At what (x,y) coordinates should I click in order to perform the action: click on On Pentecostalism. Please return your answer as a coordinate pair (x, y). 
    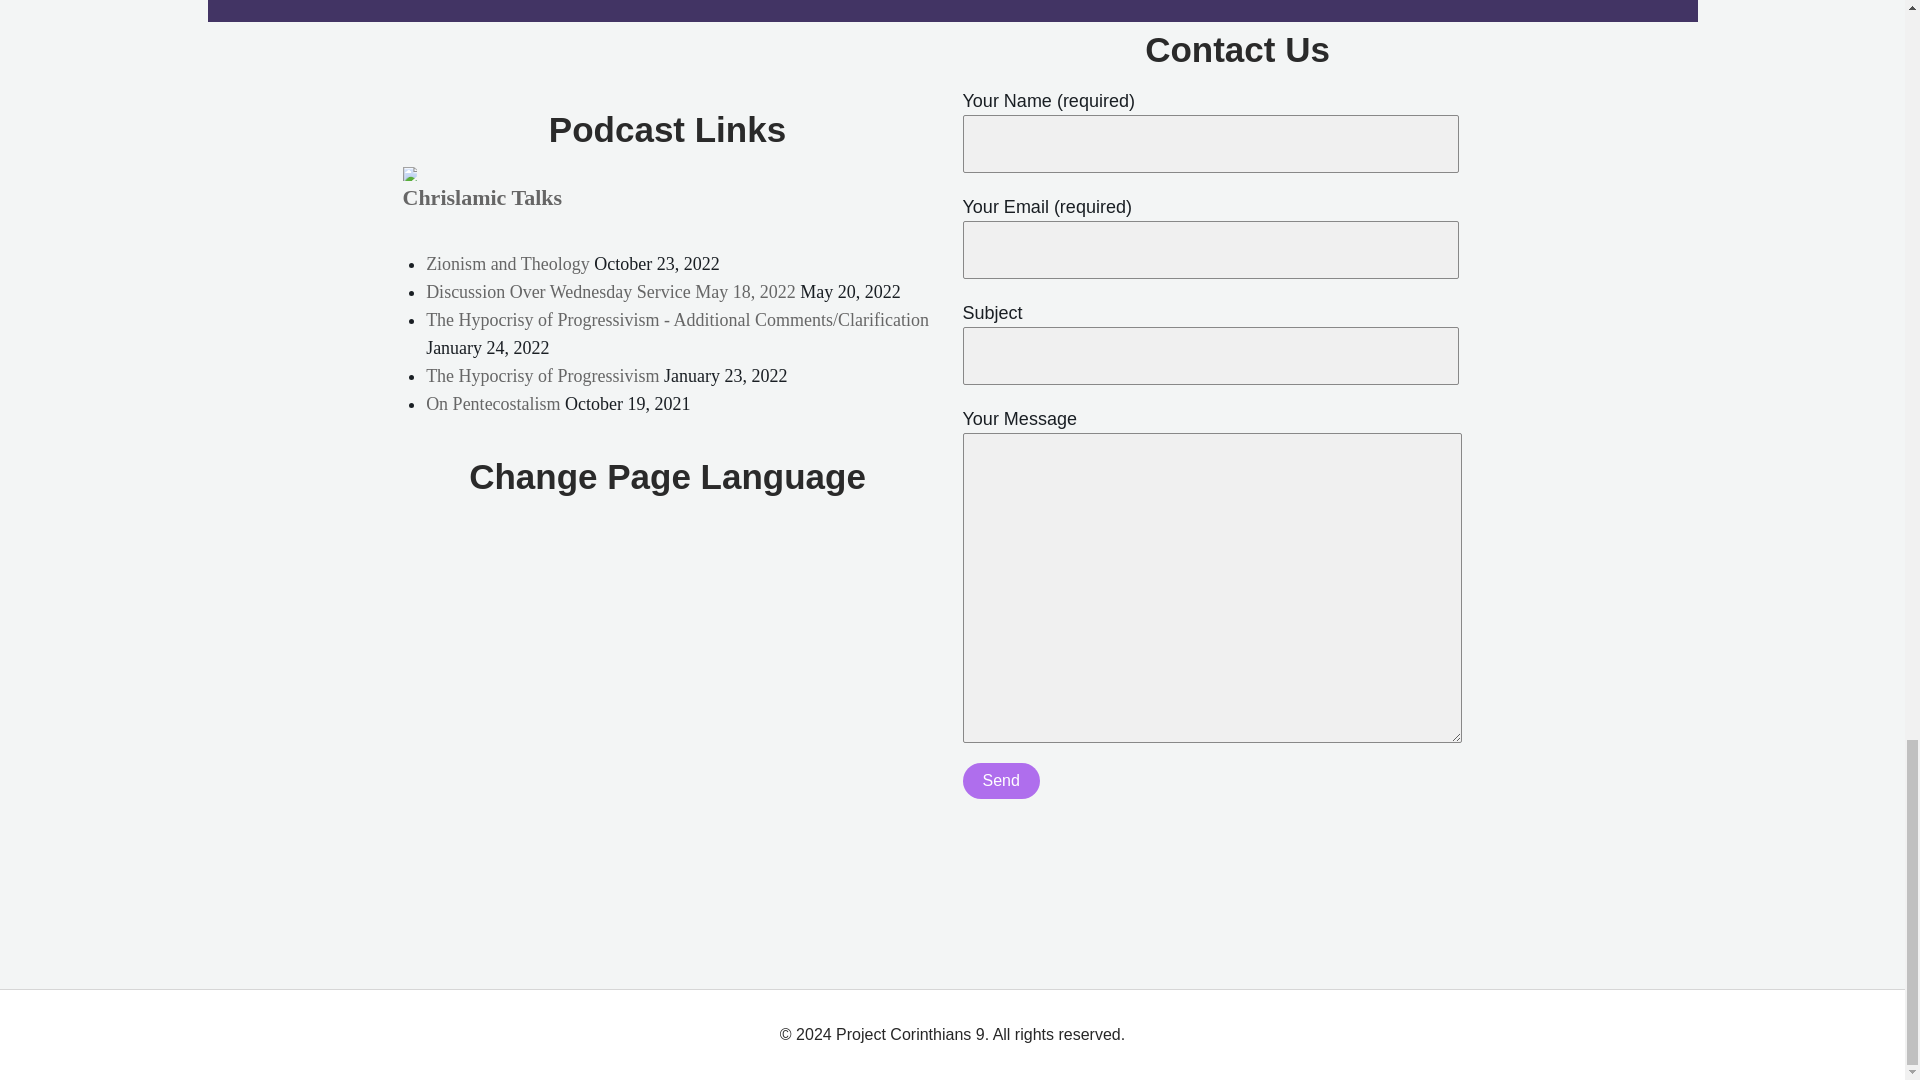
    Looking at the image, I should click on (493, 404).